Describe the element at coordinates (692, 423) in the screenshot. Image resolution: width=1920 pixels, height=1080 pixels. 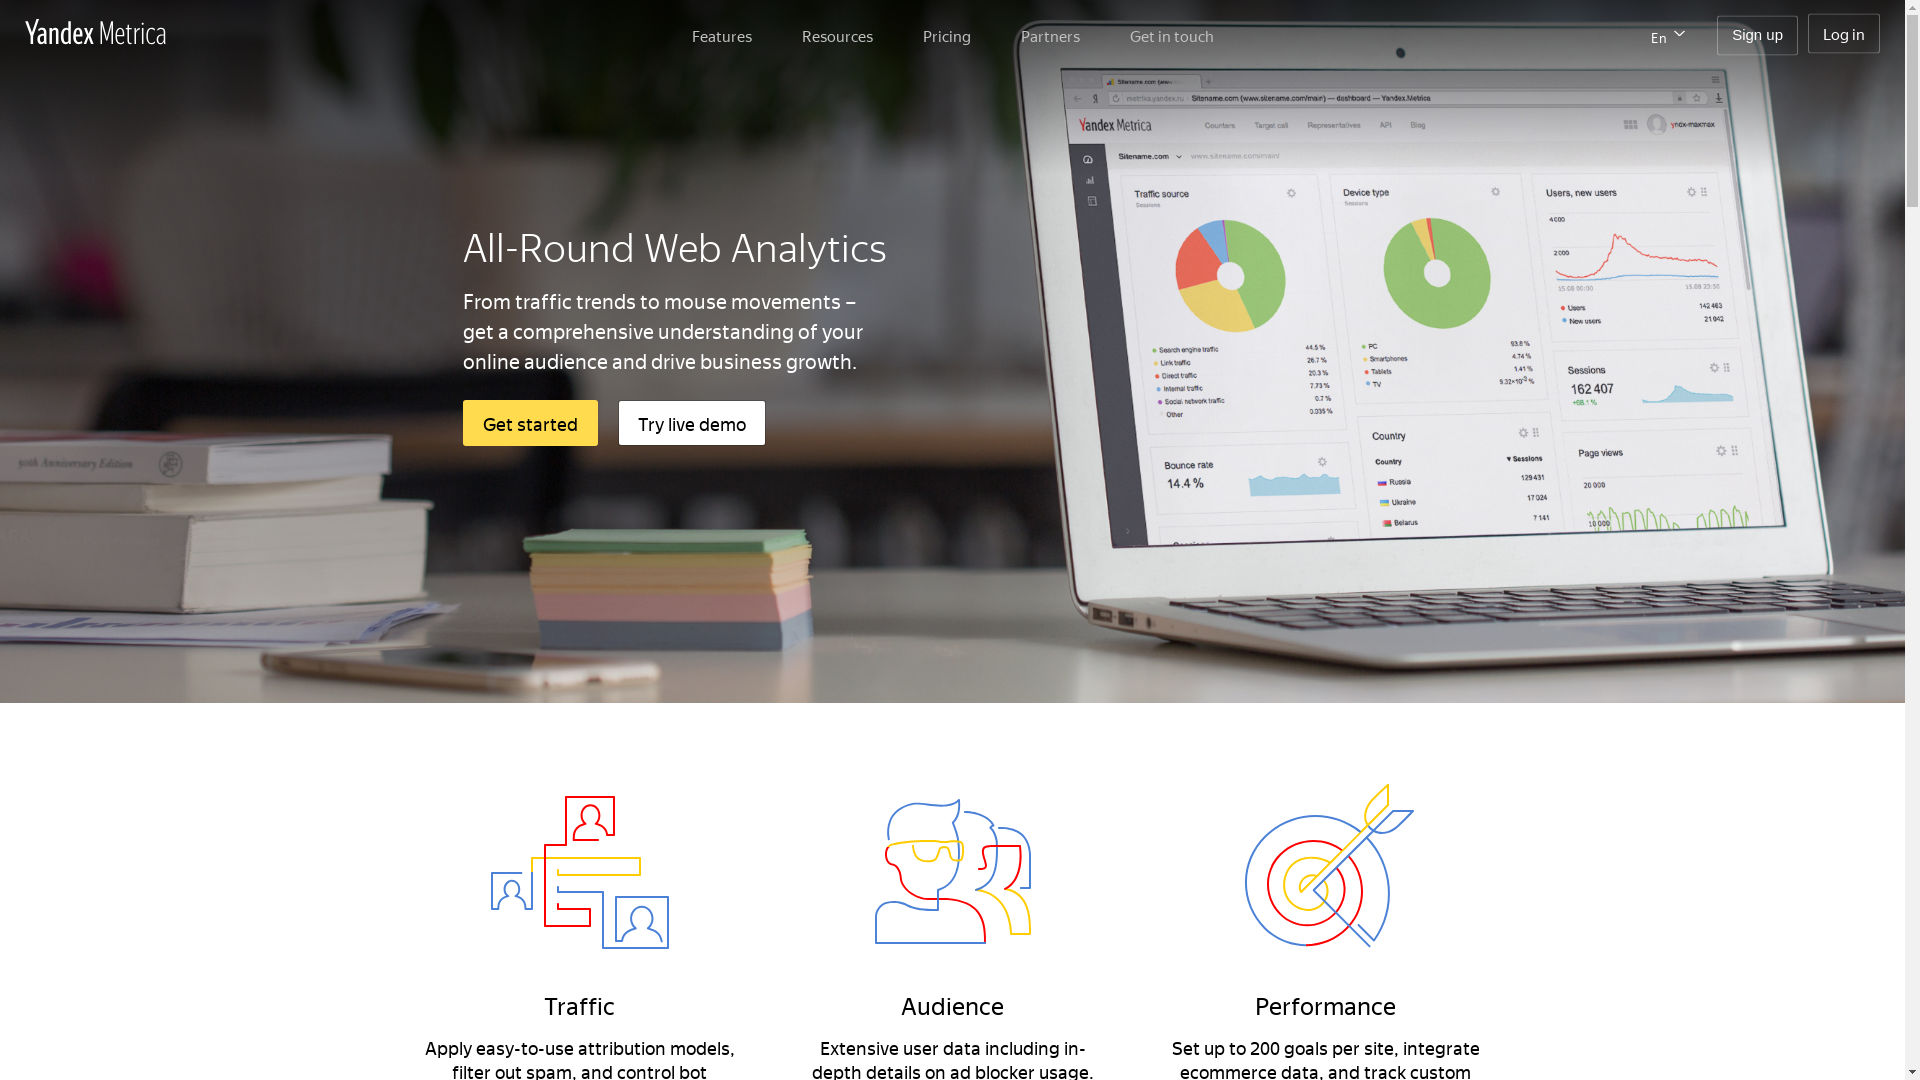
I see `Try live demo` at that location.